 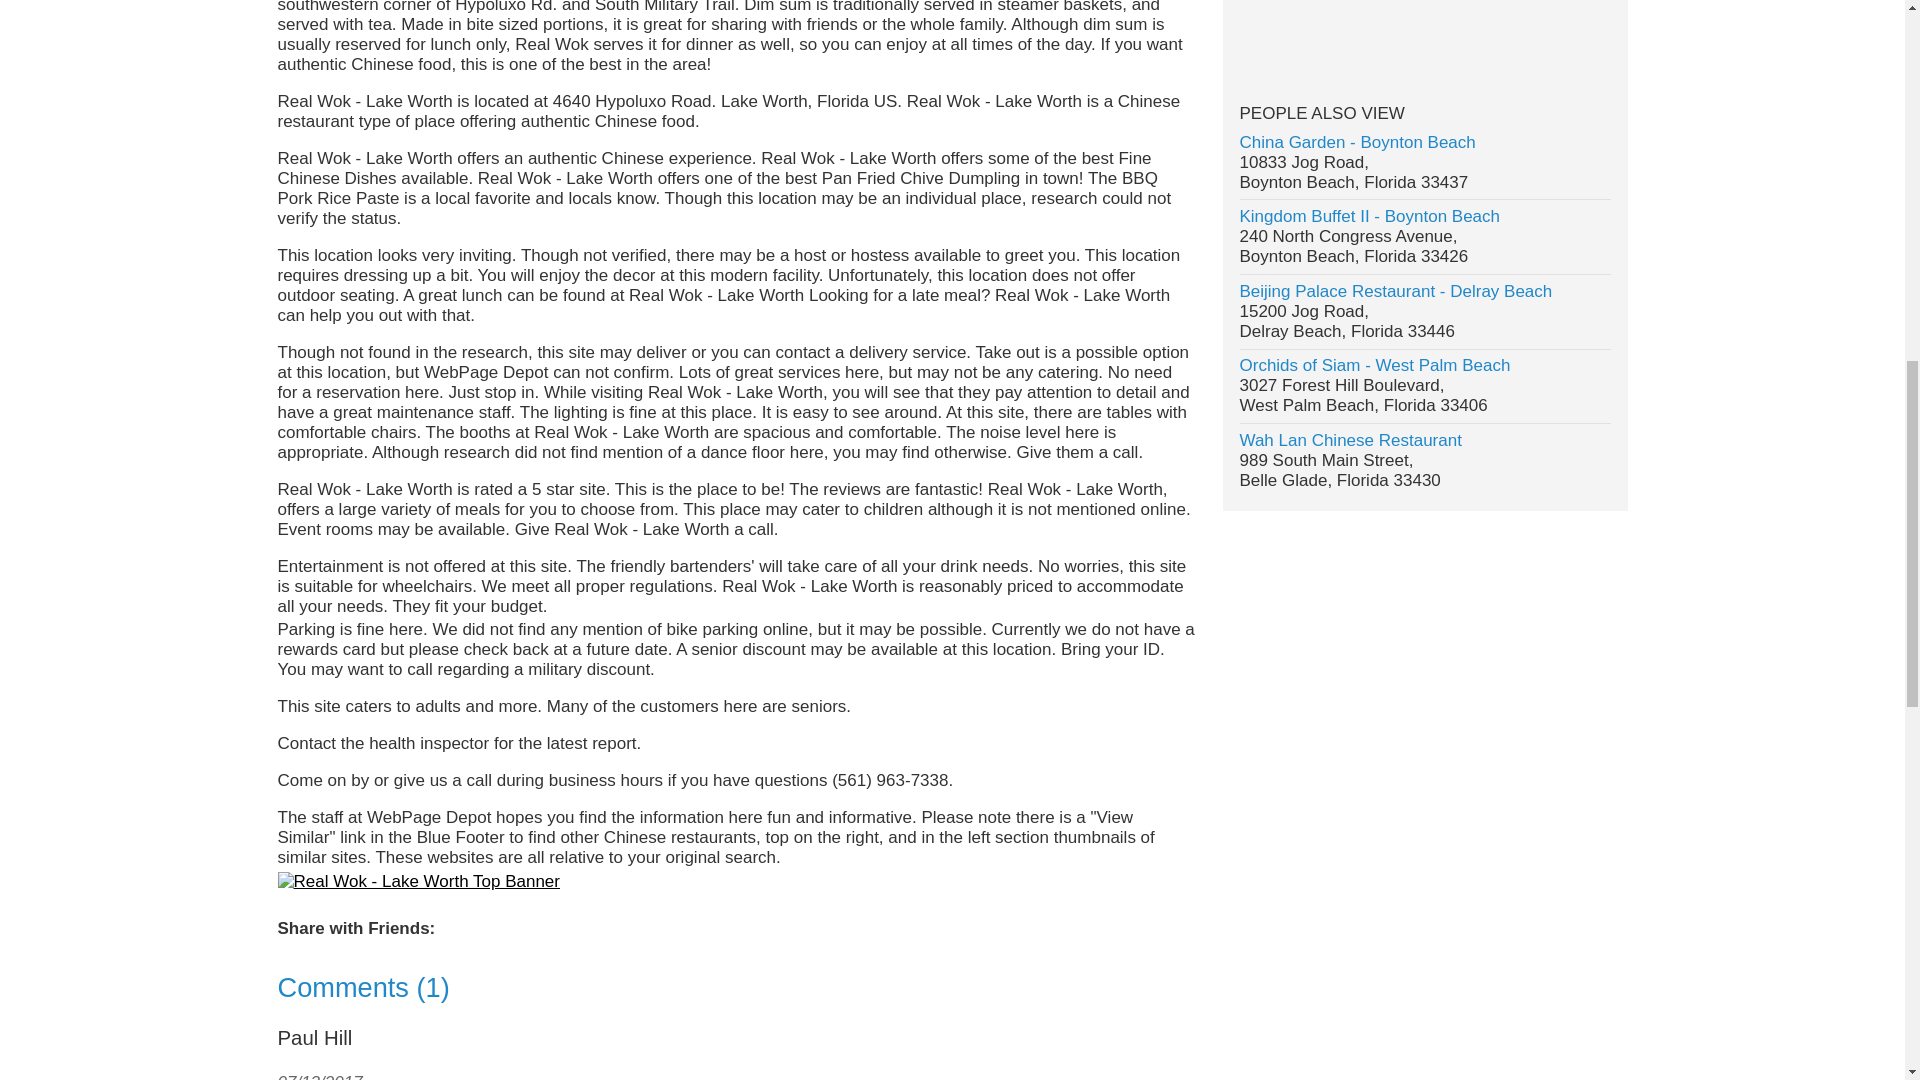 What do you see at coordinates (548, 930) in the screenshot?
I see `Share on LinkedIn` at bounding box center [548, 930].